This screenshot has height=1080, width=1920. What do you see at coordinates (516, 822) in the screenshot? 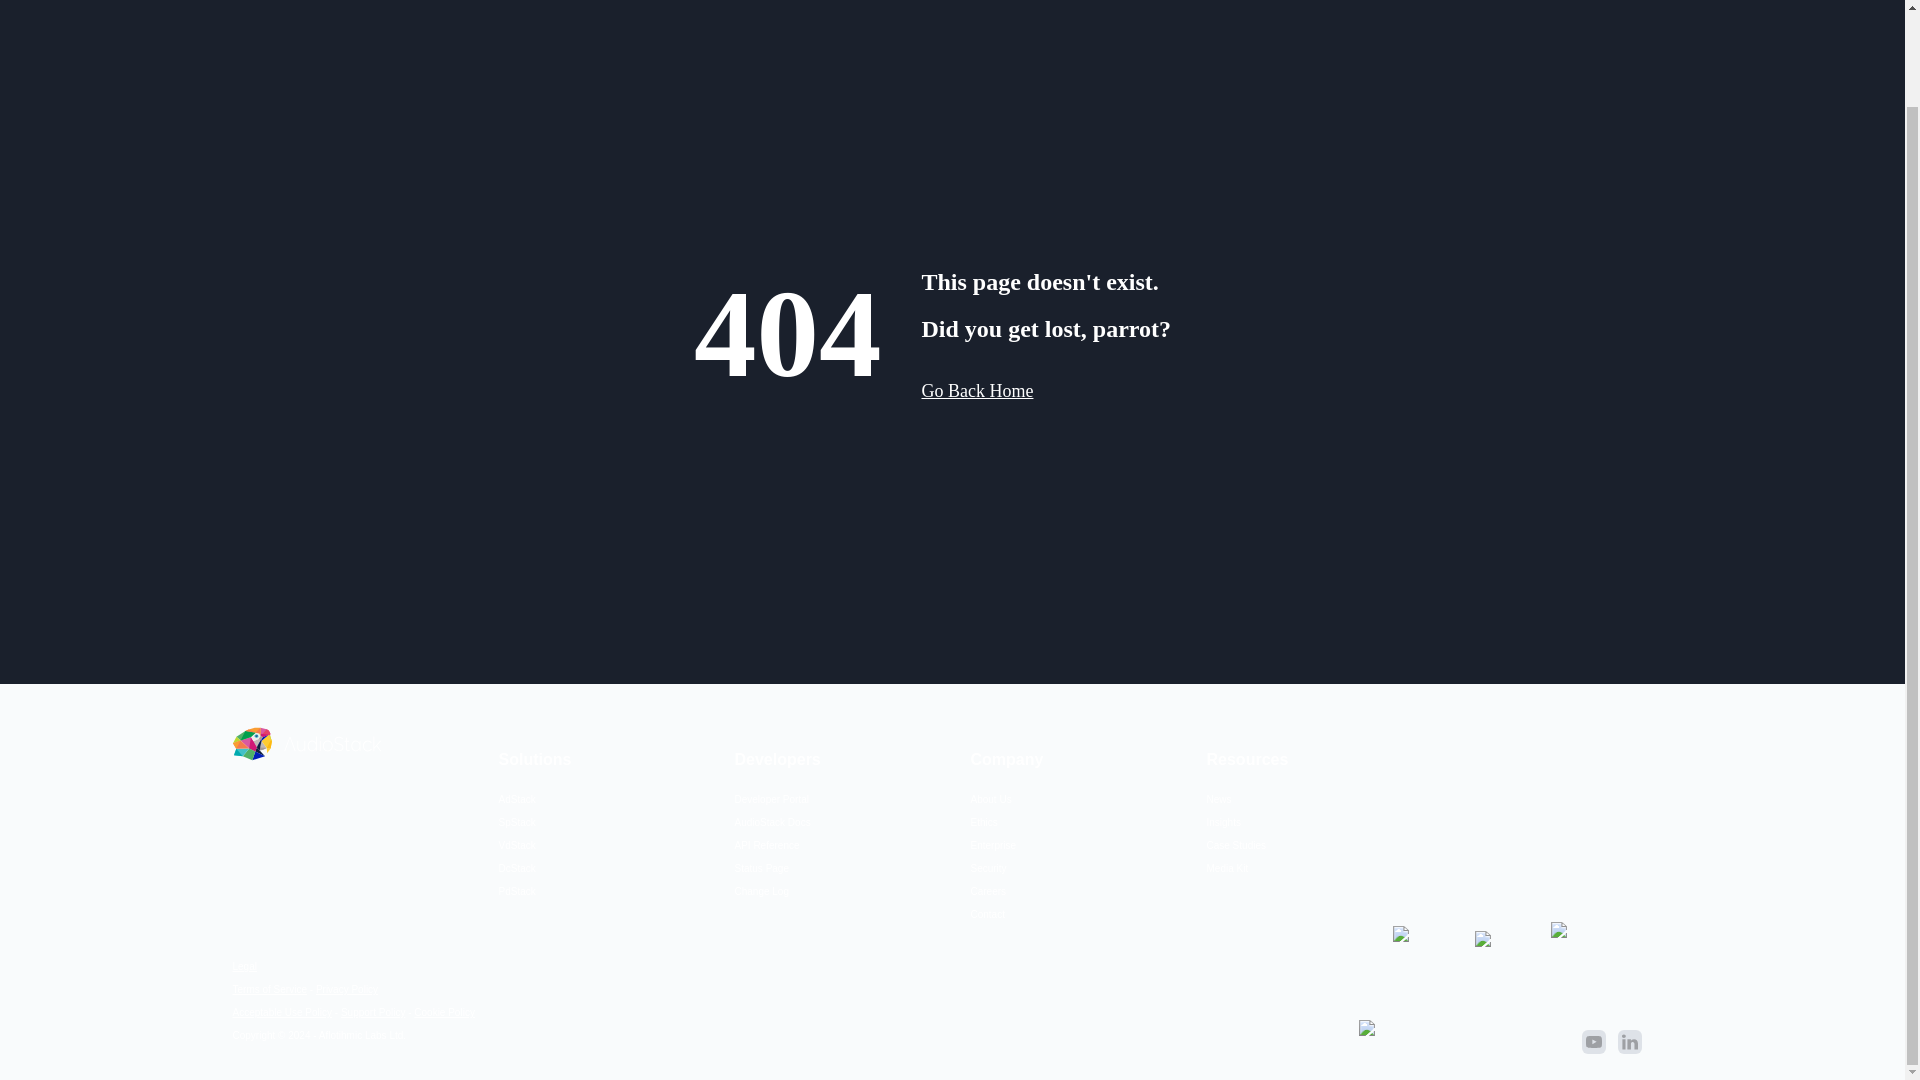
I see `SpStack` at bounding box center [516, 822].